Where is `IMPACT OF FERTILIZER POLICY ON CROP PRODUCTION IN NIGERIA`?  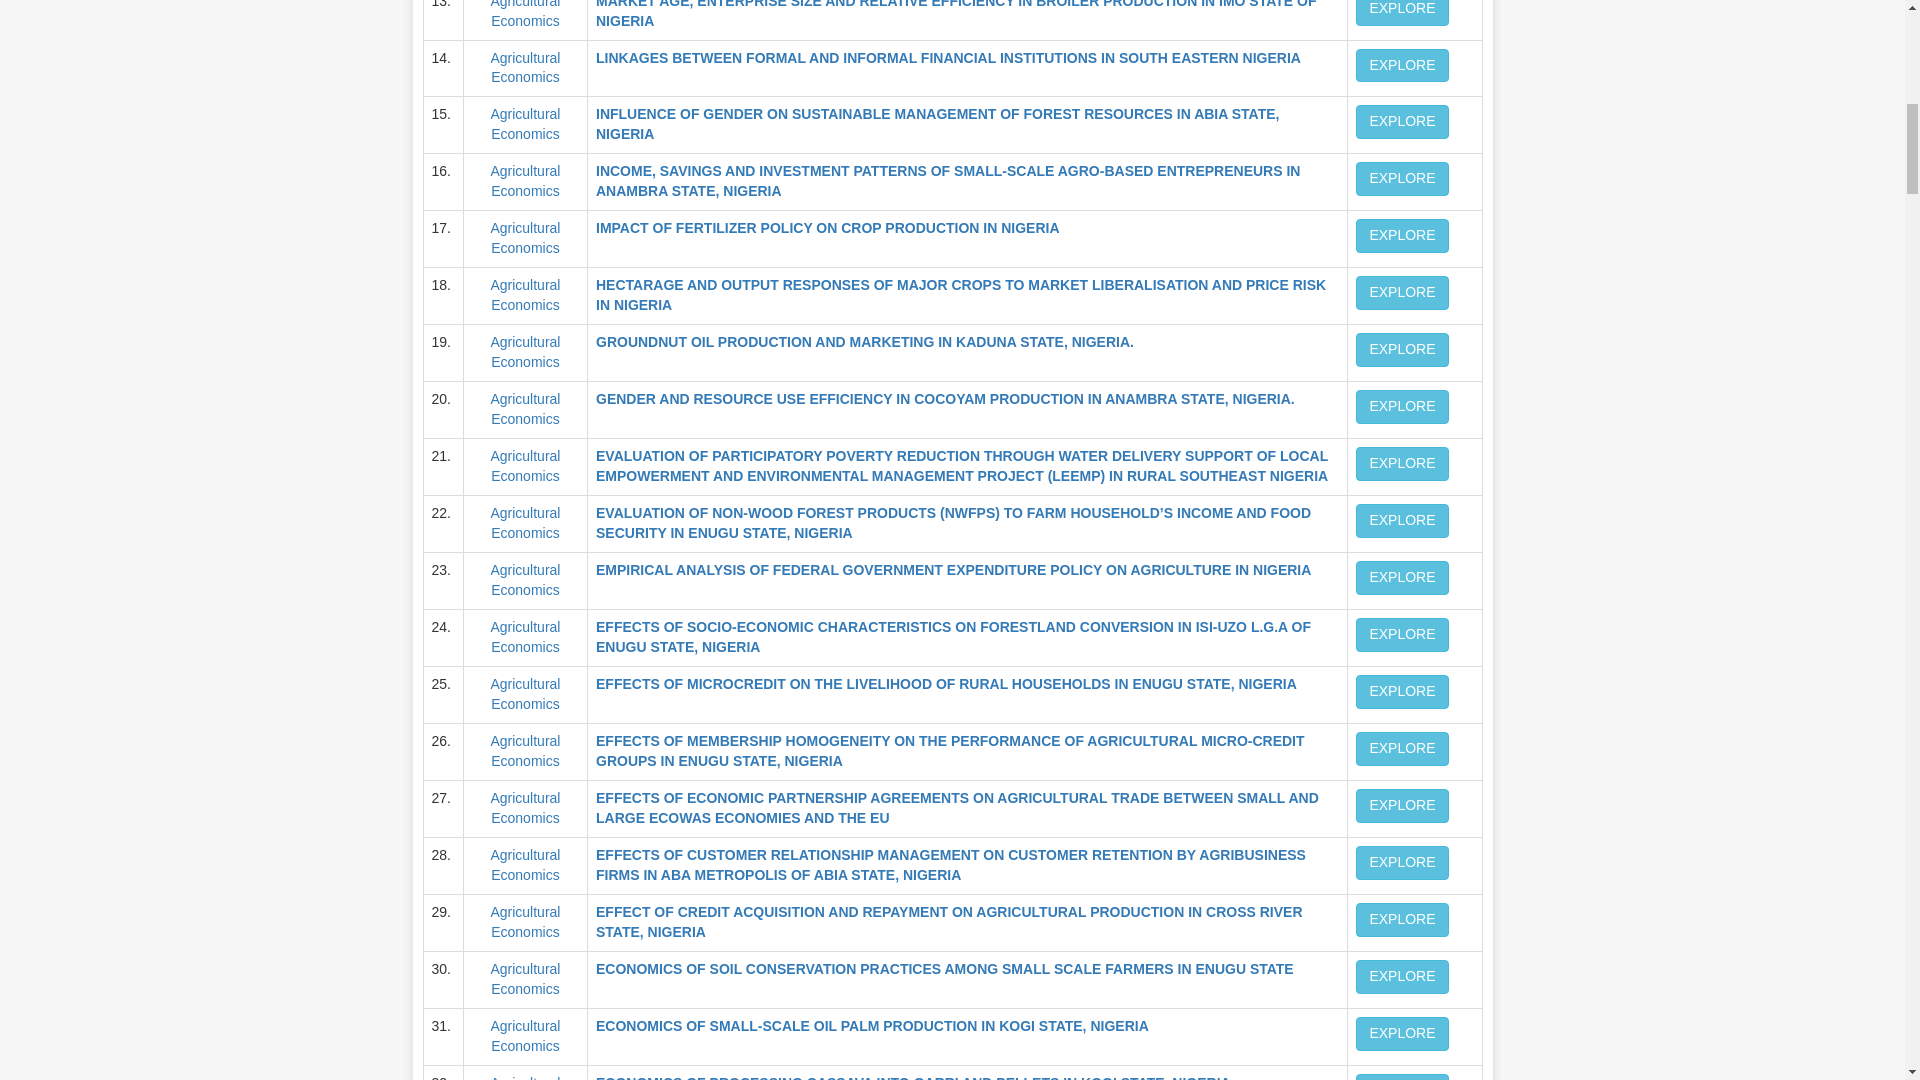
IMPACT OF FERTILIZER POLICY ON CROP PRODUCTION IN NIGERIA is located at coordinates (827, 228).